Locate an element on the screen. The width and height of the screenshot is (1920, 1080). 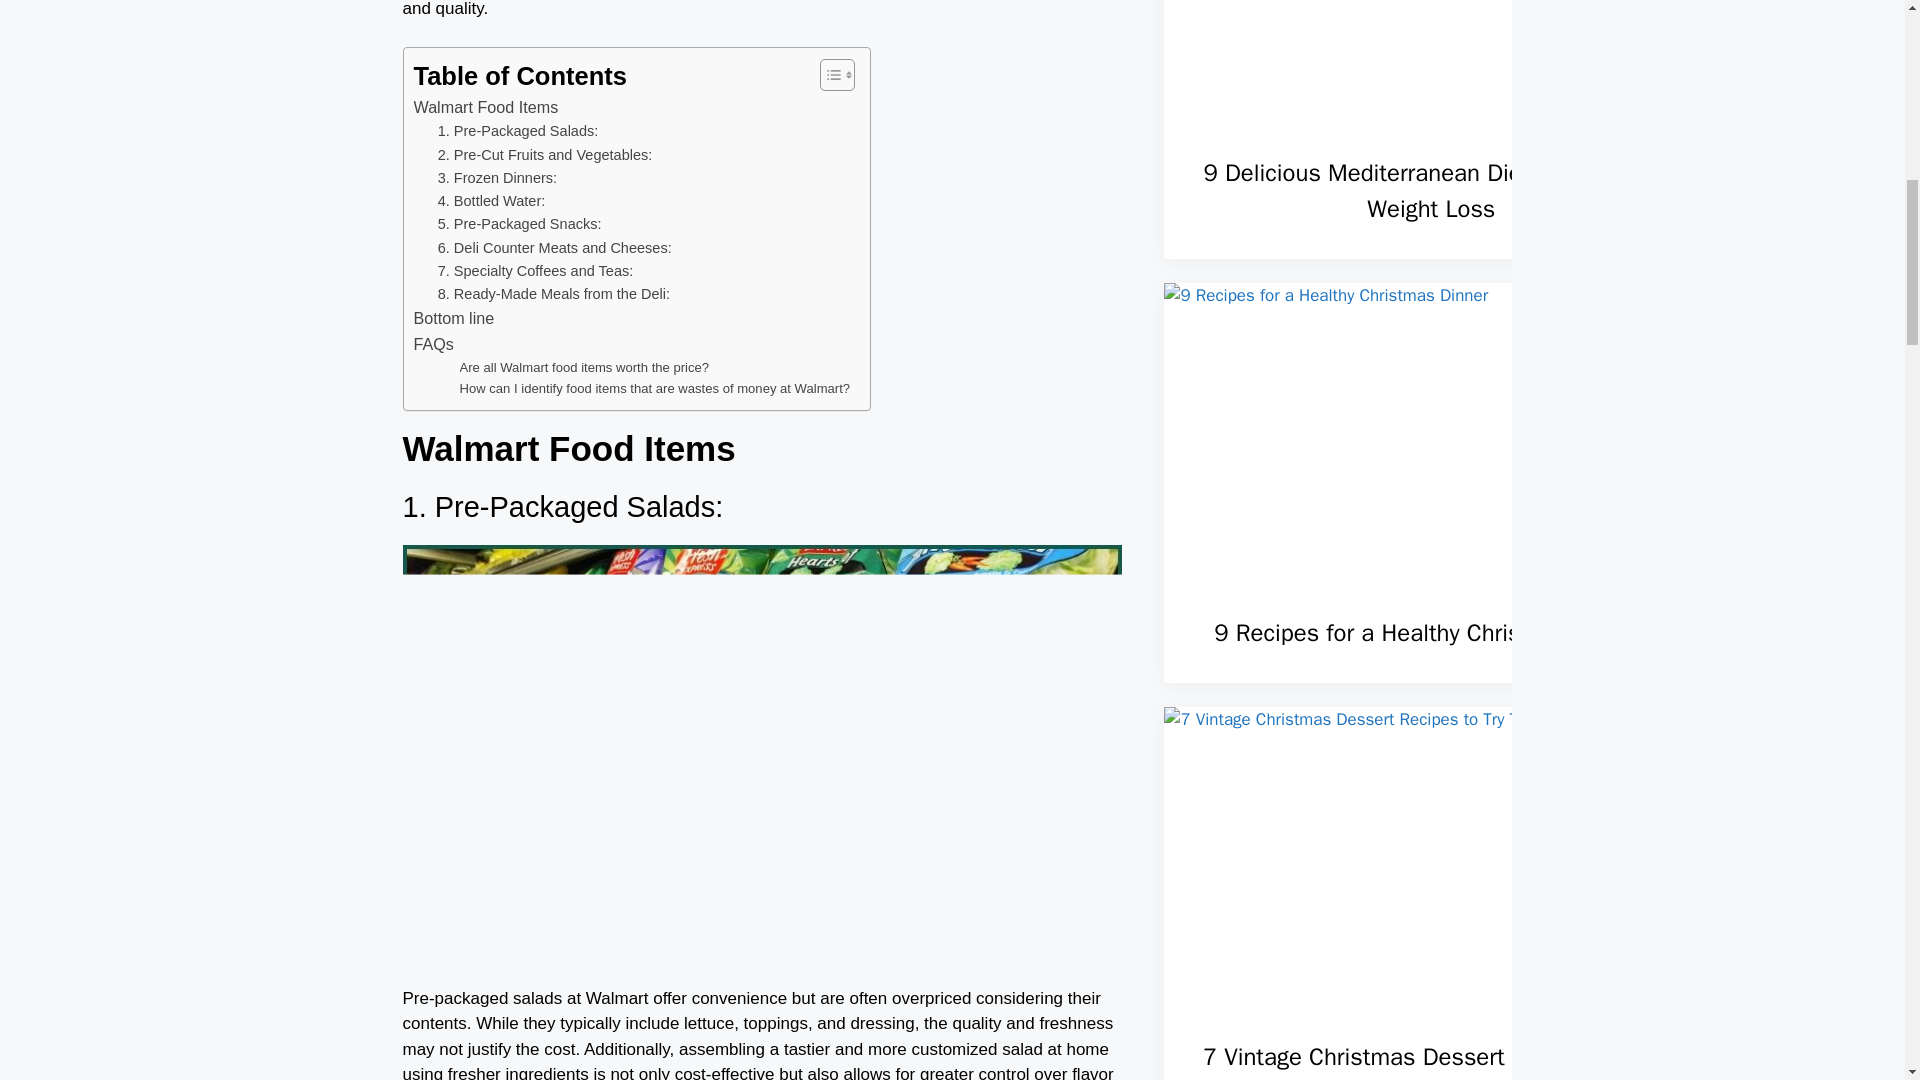
Walmart Food Items is located at coordinates (486, 108).